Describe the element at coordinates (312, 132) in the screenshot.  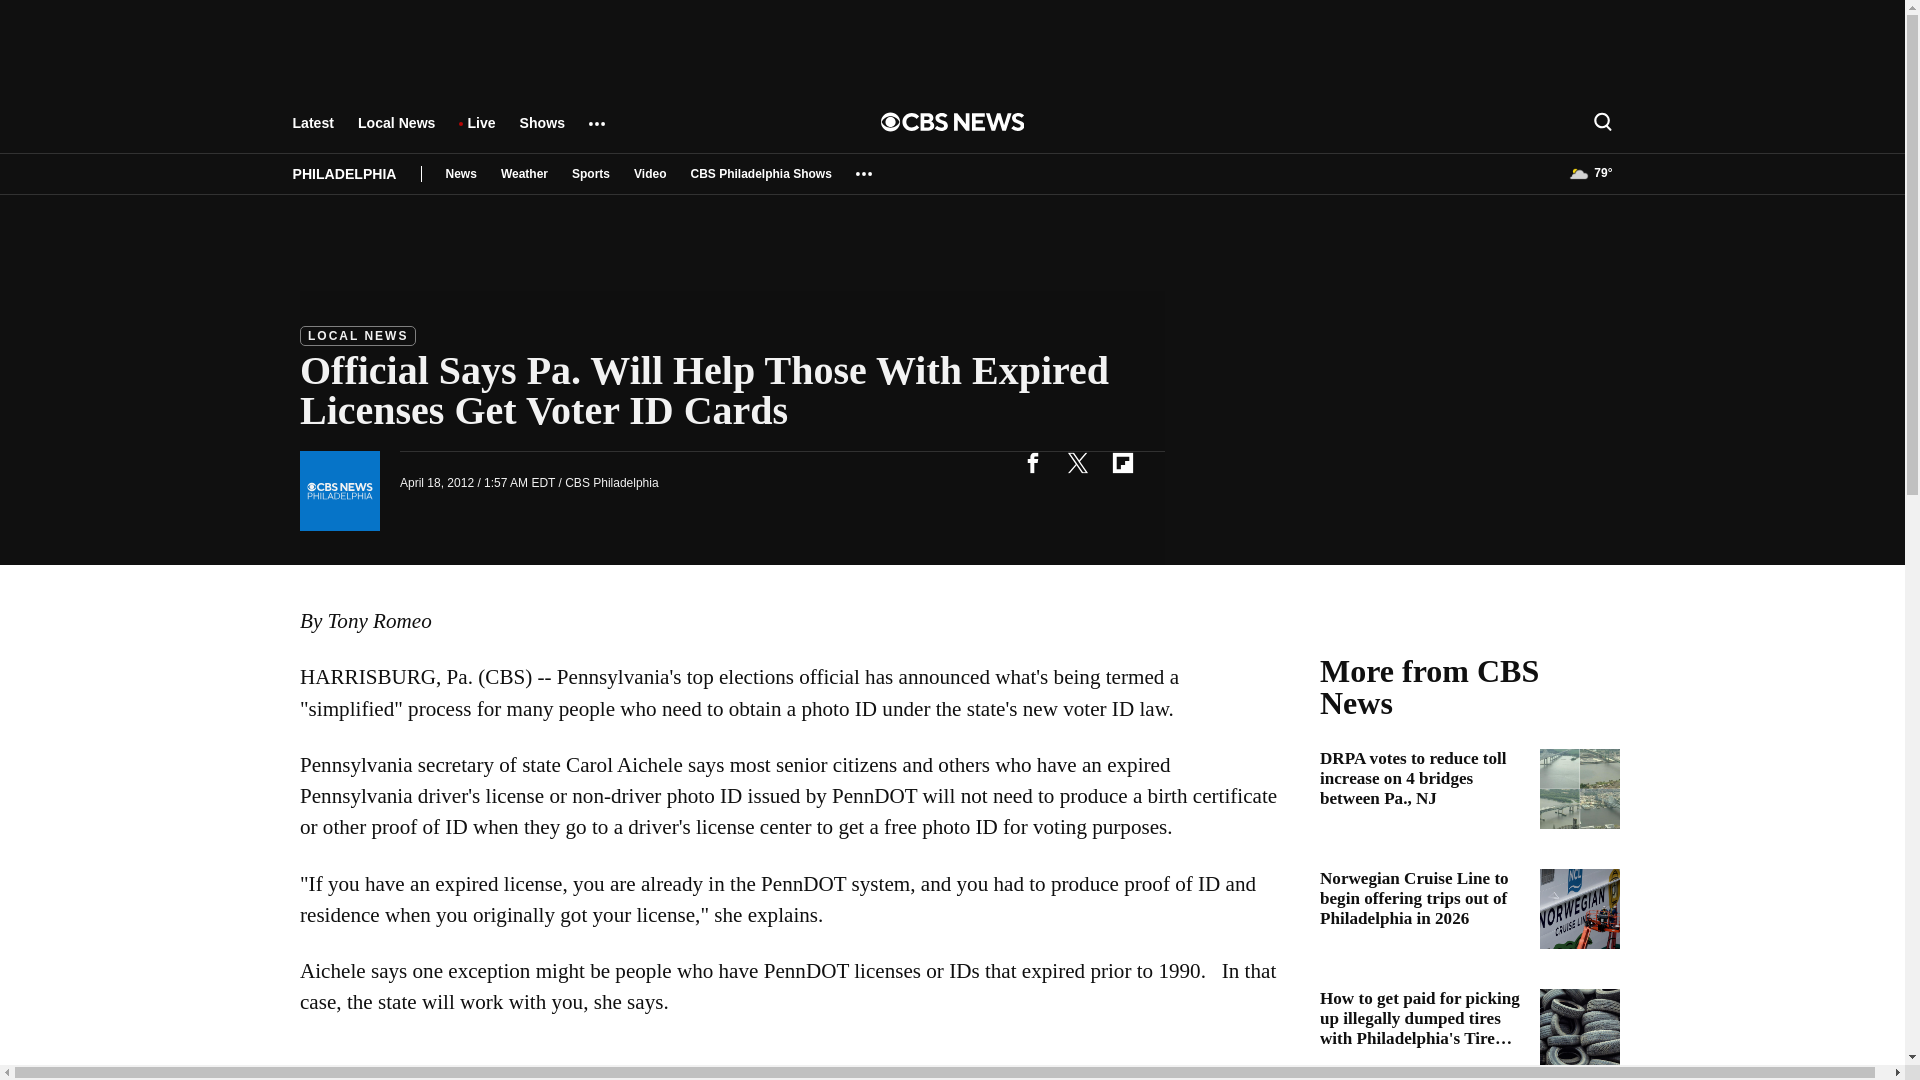
I see `Latest` at that location.